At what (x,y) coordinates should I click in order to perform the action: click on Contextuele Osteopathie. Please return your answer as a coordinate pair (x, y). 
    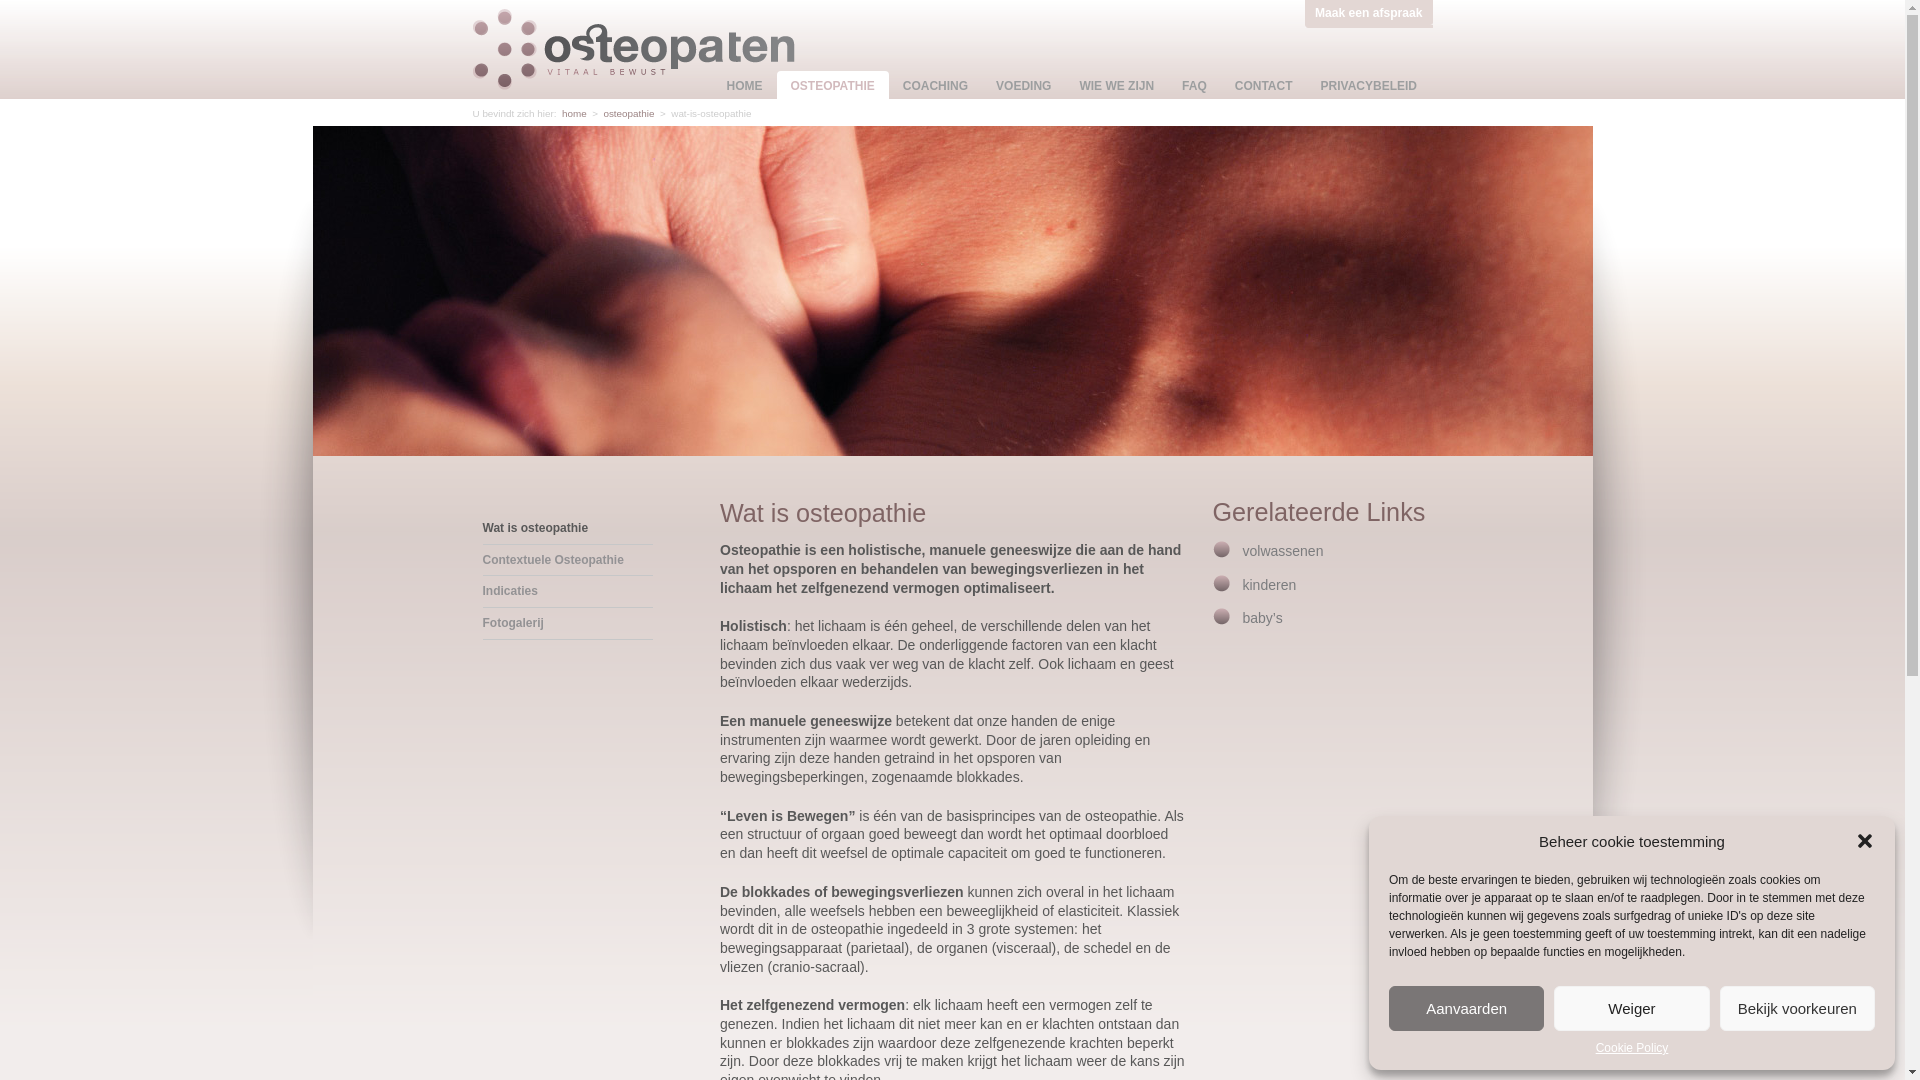
    Looking at the image, I should click on (567, 561).